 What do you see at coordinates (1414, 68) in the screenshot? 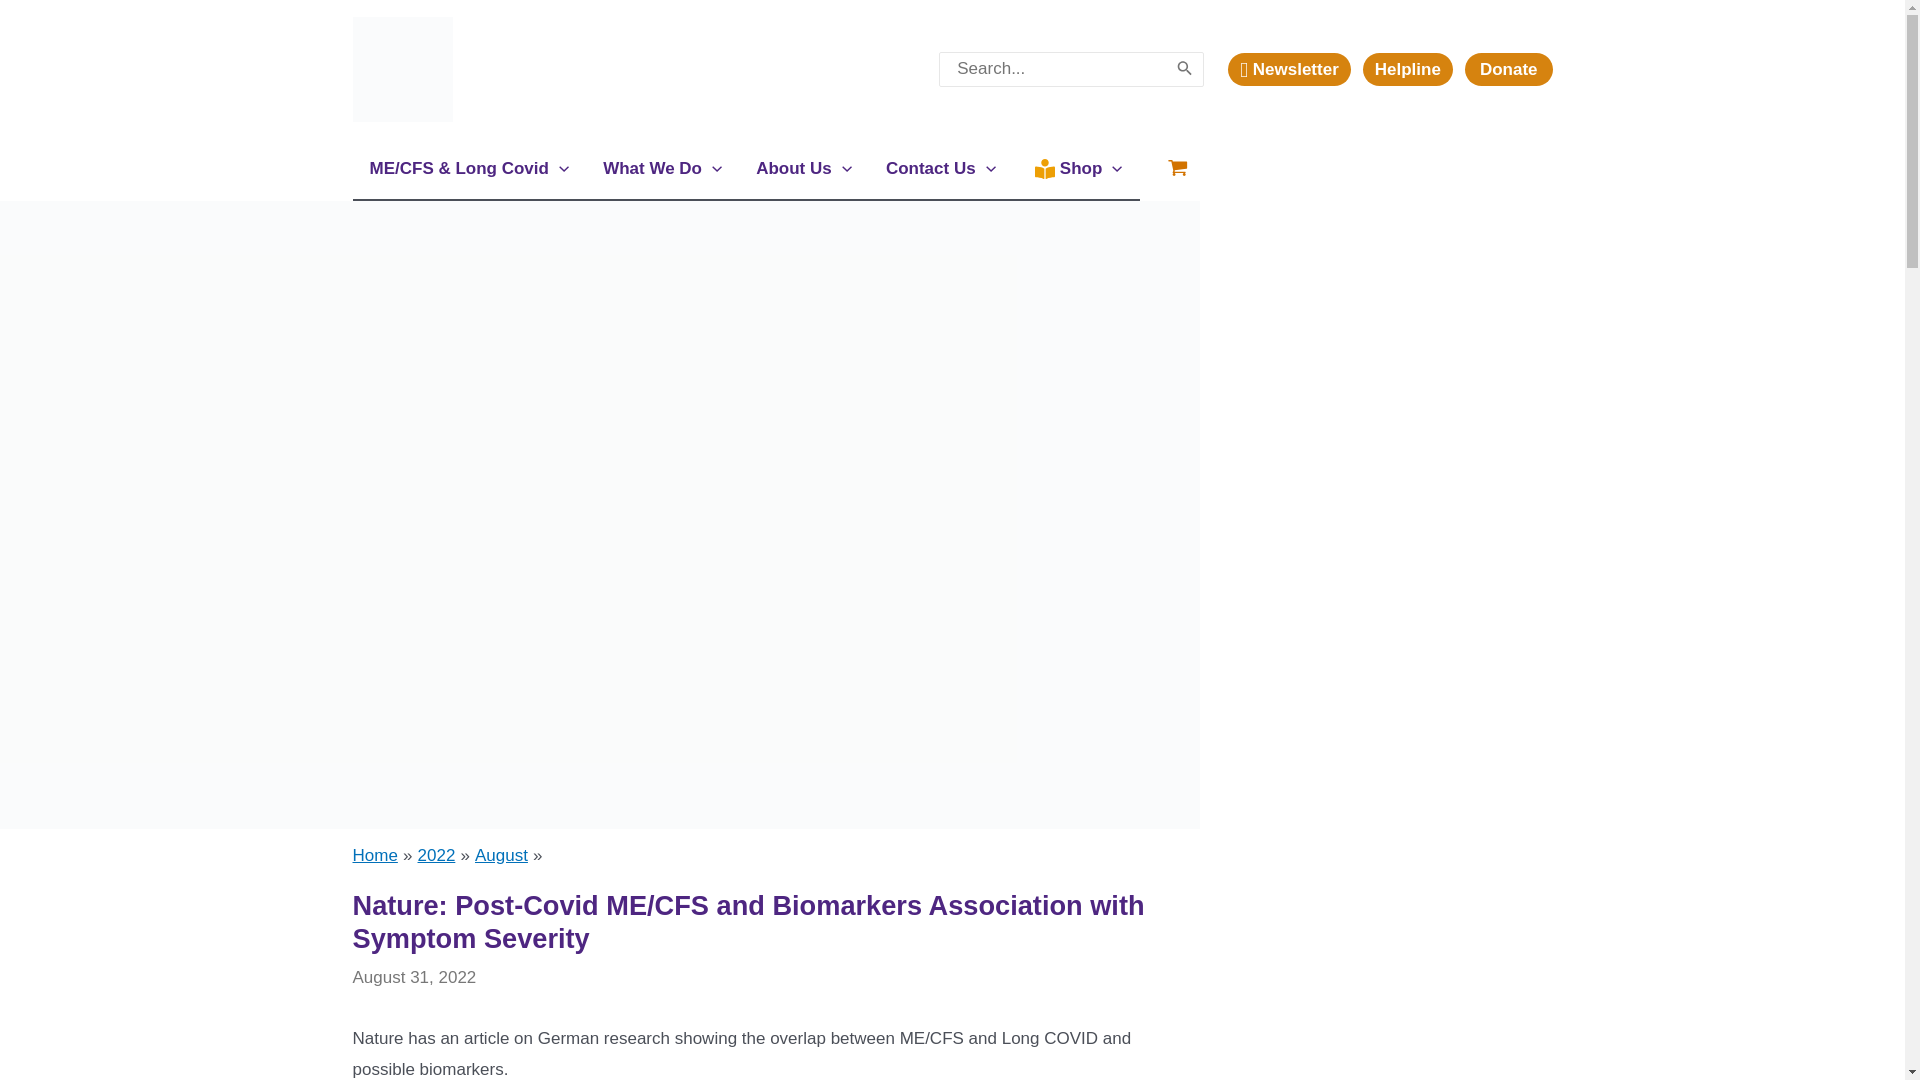
I see `Helpline` at bounding box center [1414, 68].